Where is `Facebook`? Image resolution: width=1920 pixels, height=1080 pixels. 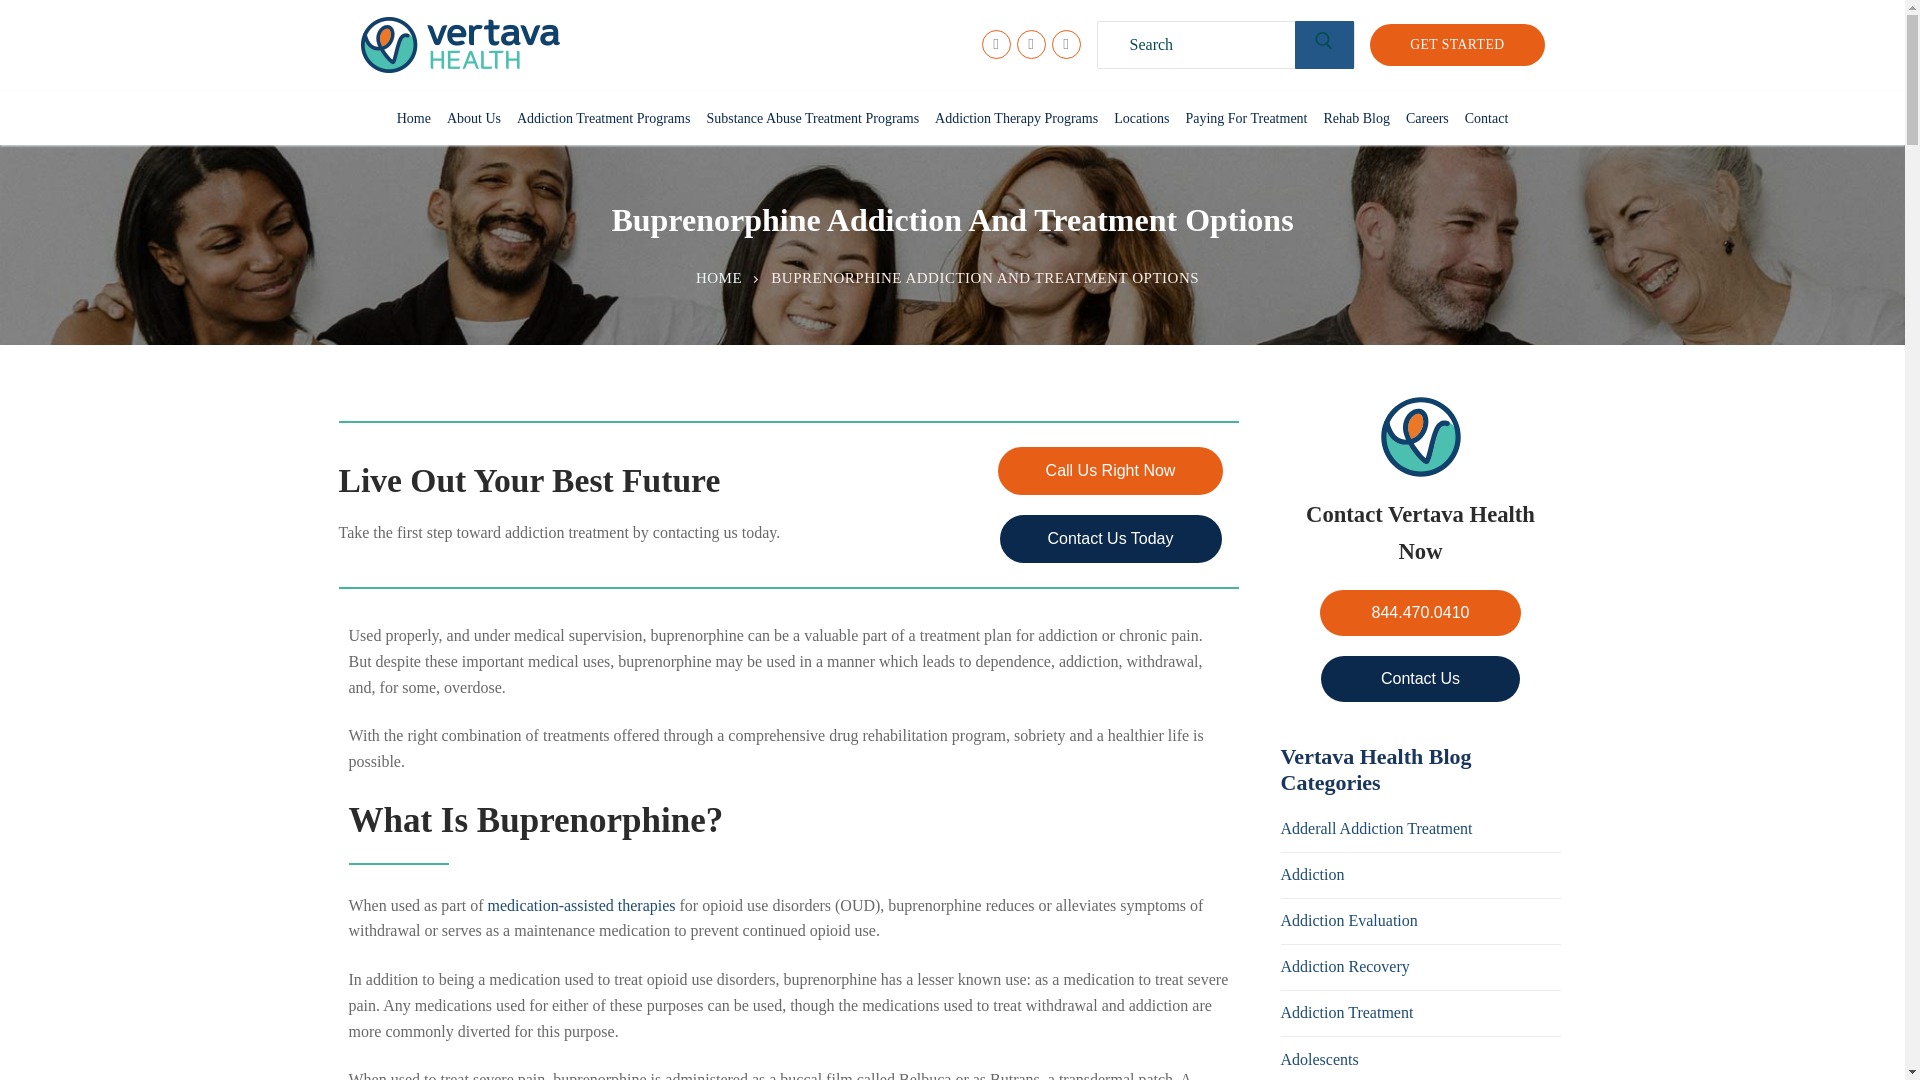 Facebook is located at coordinates (996, 44).